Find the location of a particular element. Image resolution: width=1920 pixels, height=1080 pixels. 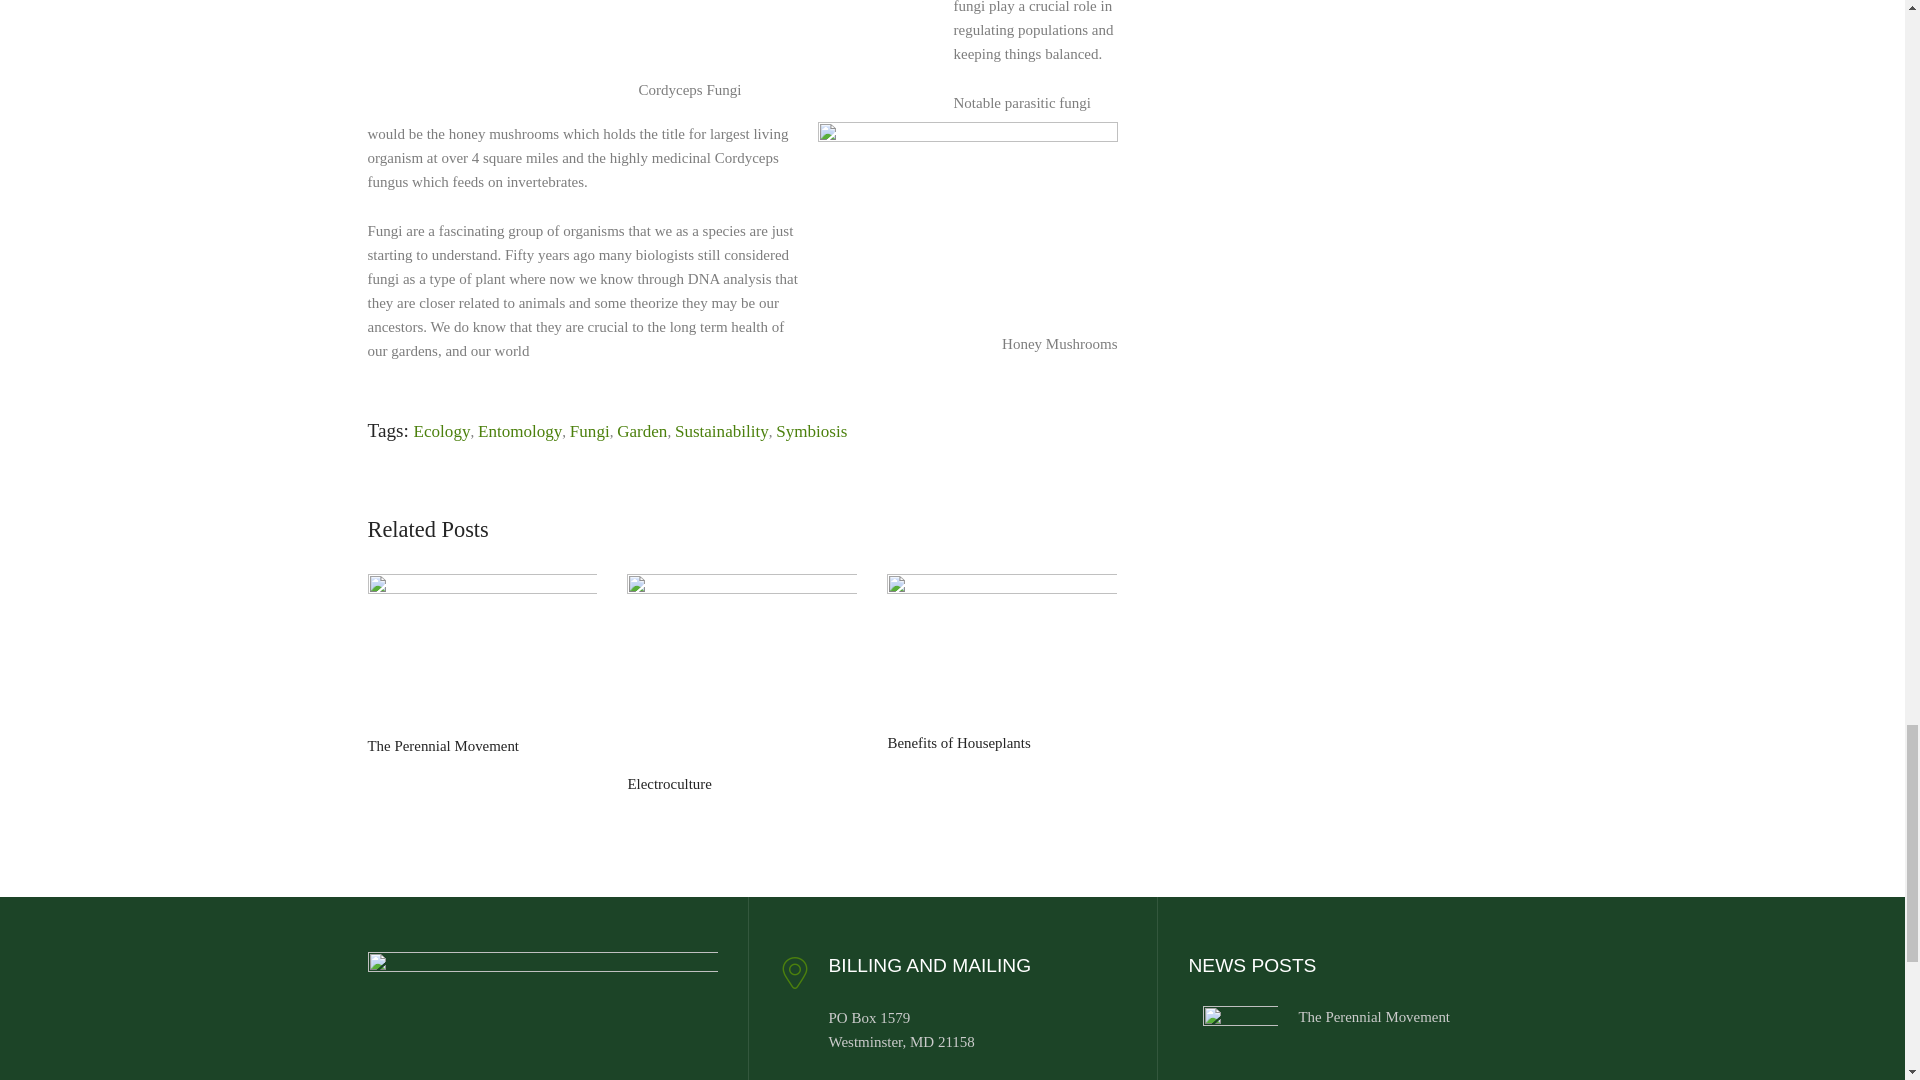

Benefits of Houseplants is located at coordinates (1002, 650).